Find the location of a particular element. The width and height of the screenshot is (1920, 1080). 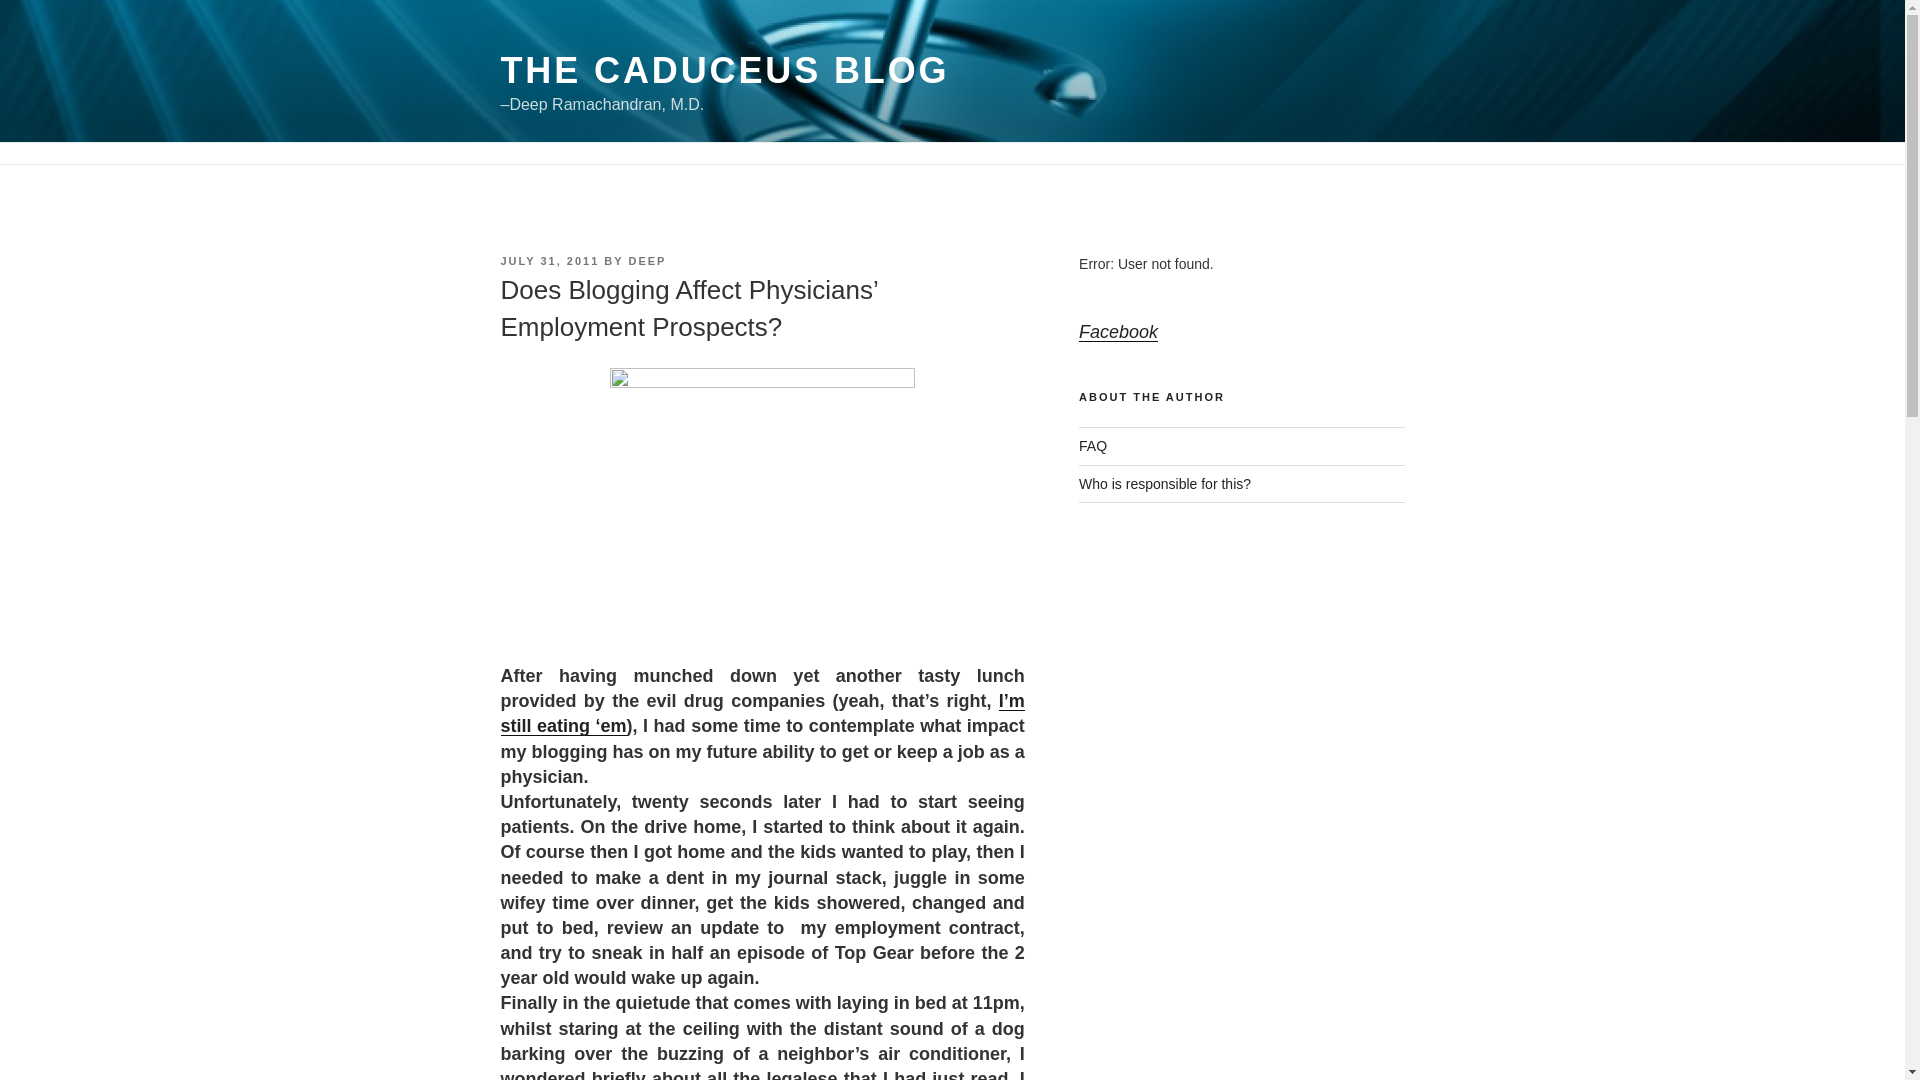

THE CADUCEUS BLOG is located at coordinates (724, 70).